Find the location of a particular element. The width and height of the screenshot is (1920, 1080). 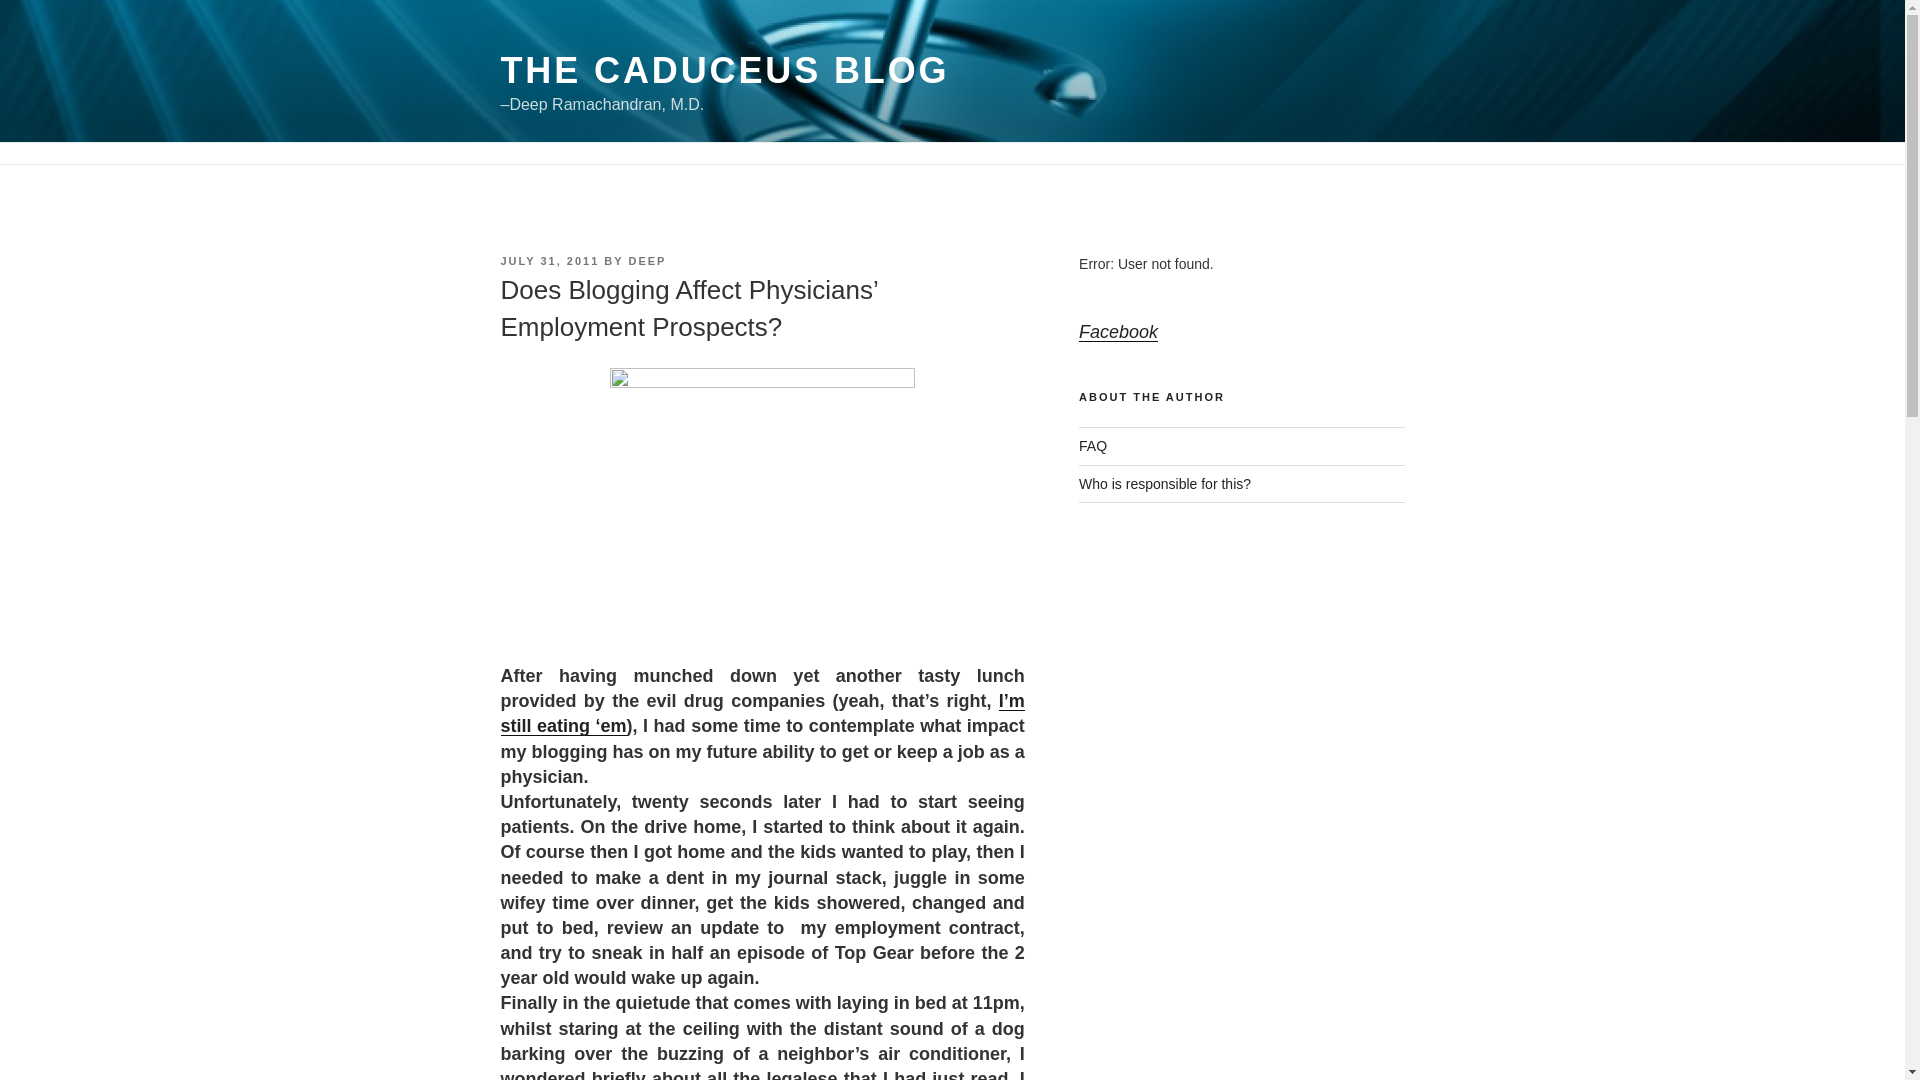

THE CADUCEUS BLOG is located at coordinates (724, 70).